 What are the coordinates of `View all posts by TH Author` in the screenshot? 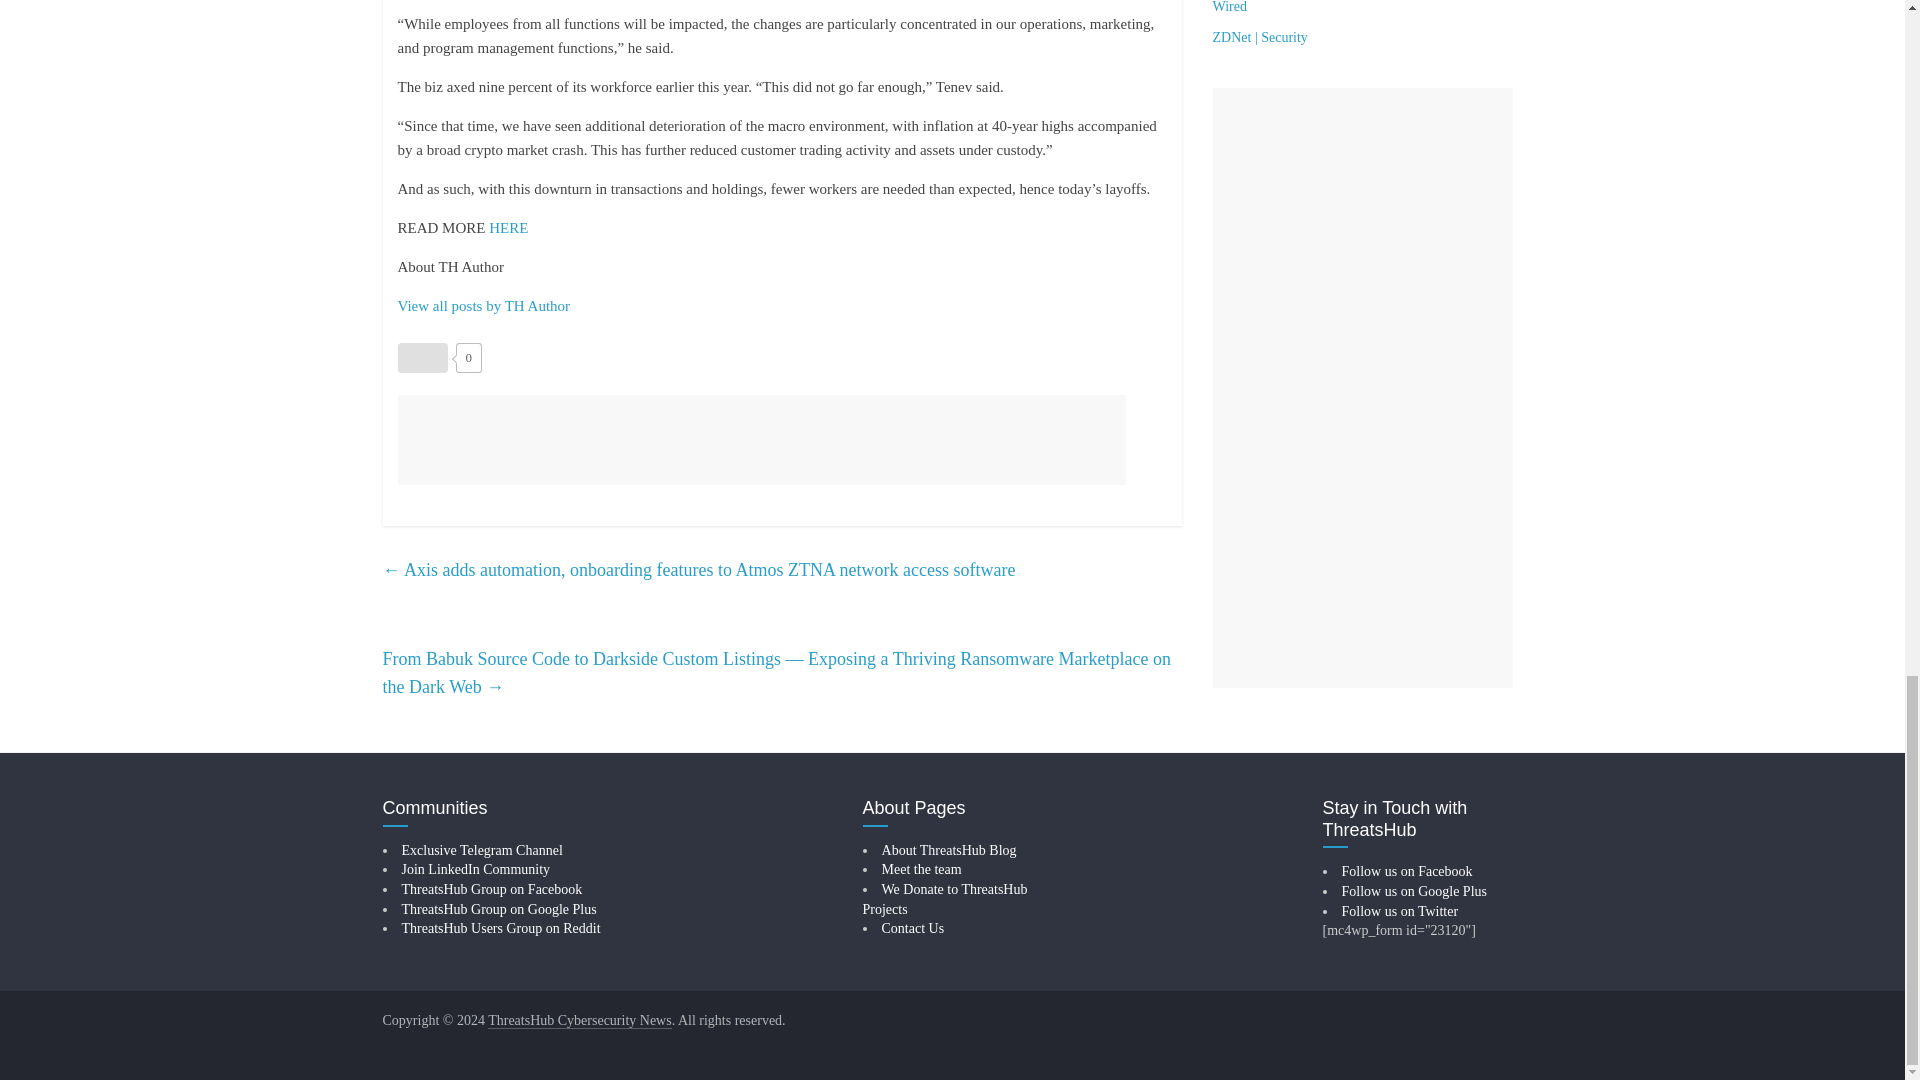 It's located at (484, 306).